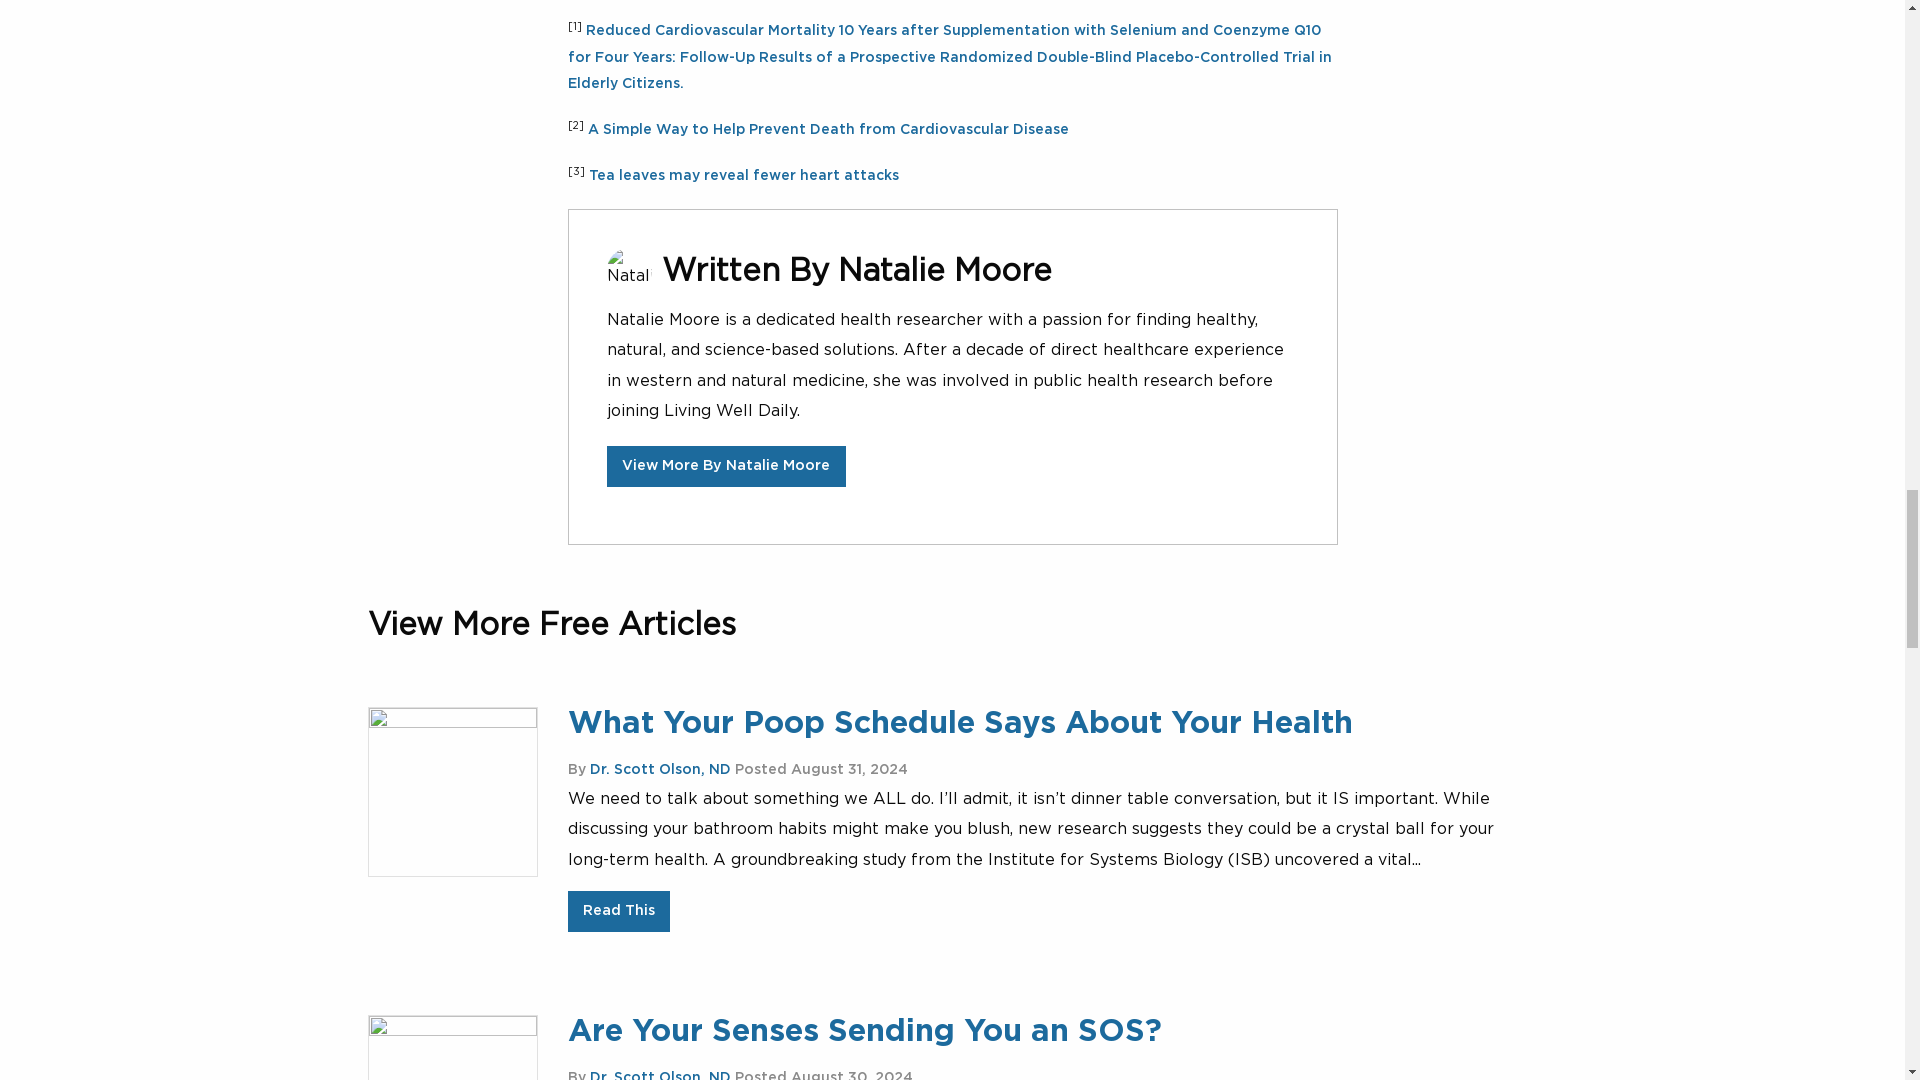  What do you see at coordinates (619, 912) in the screenshot?
I see `Read This` at bounding box center [619, 912].